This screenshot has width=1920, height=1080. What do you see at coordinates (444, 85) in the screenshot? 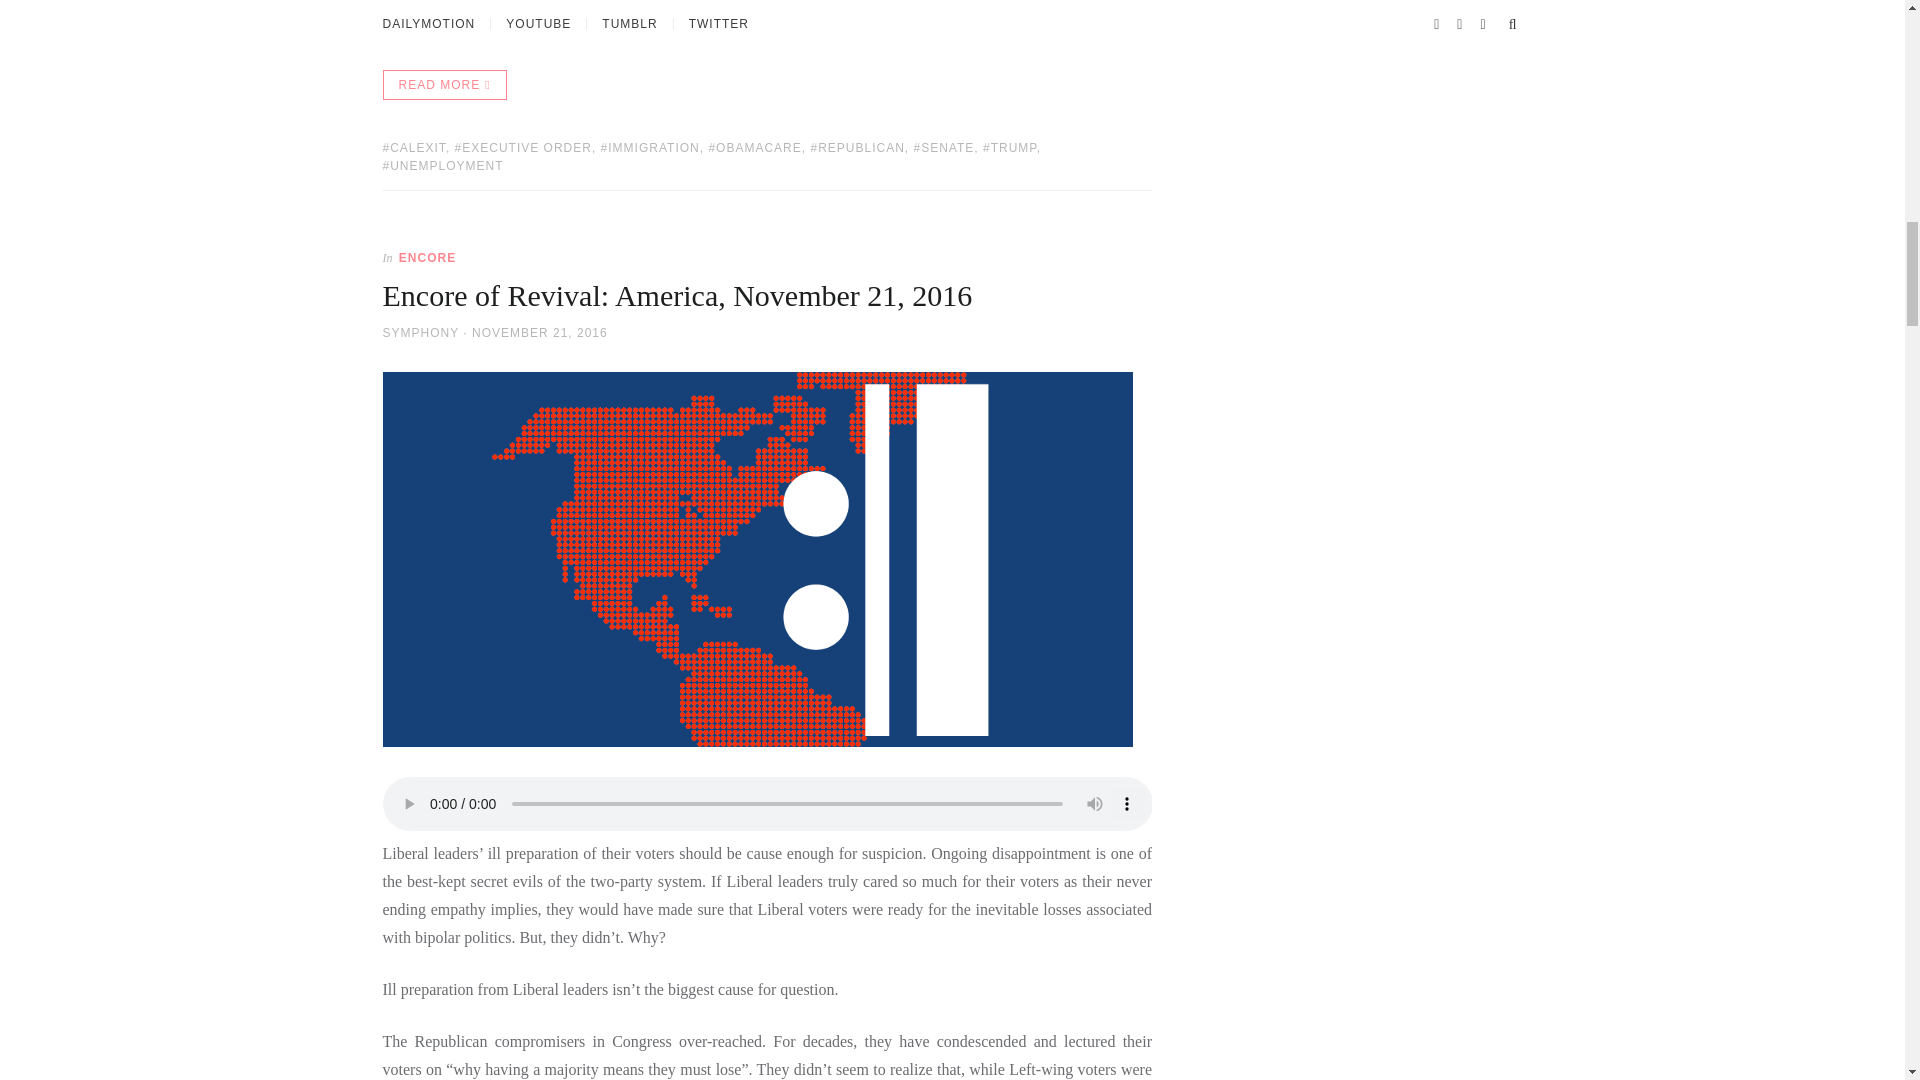
I see `READ MORE` at bounding box center [444, 85].